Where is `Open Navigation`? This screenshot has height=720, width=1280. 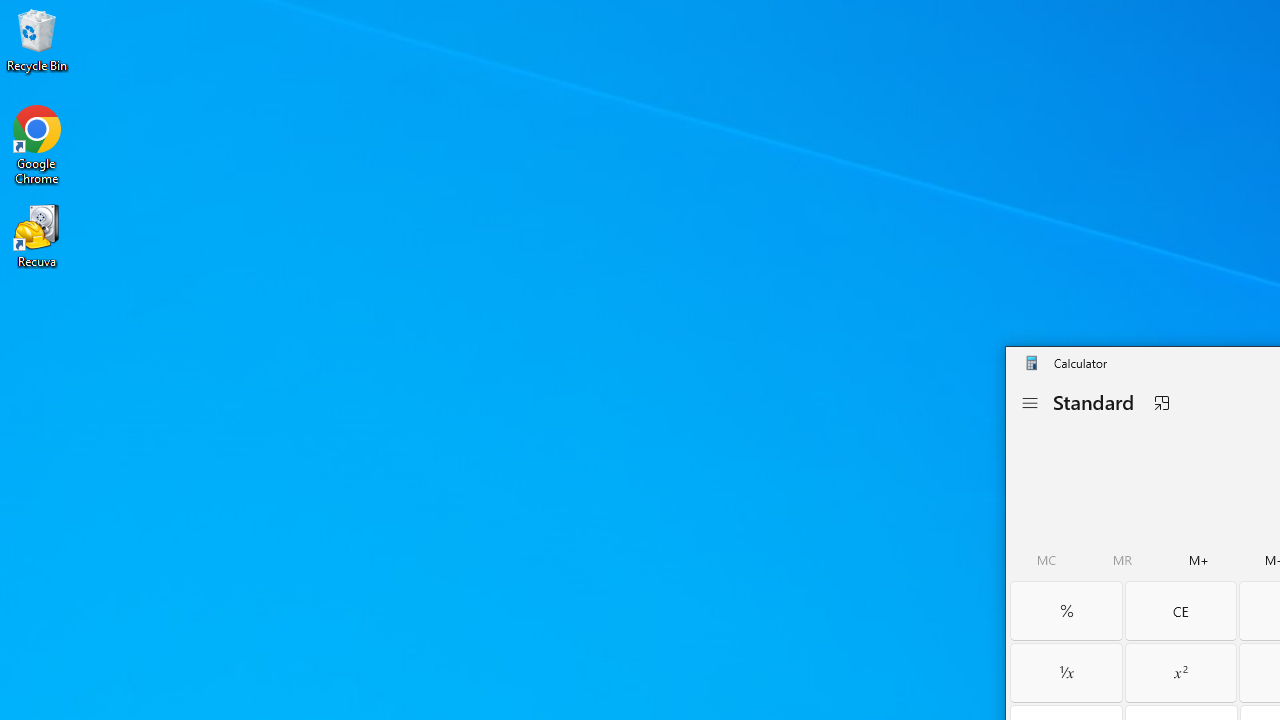
Open Navigation is located at coordinates (1029, 403).